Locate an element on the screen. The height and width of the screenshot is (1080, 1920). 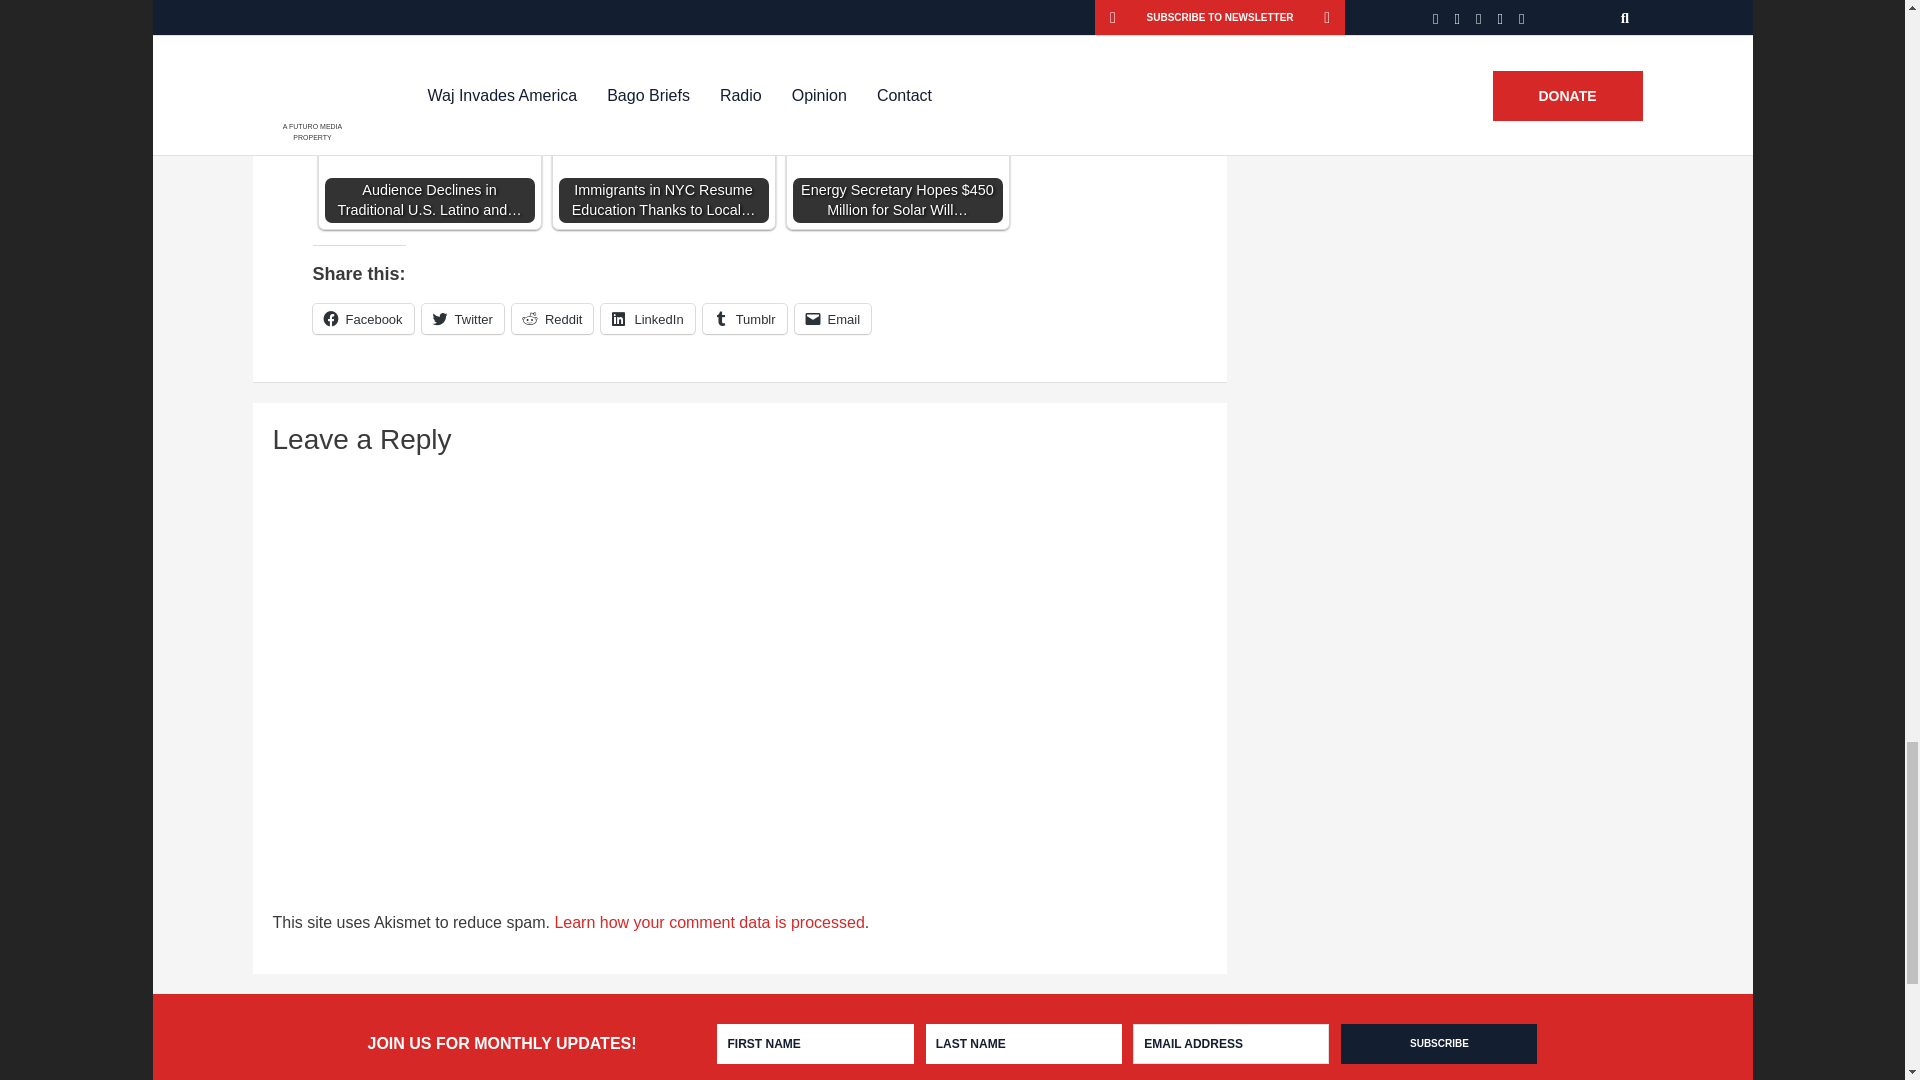
Click to share on LinkedIn is located at coordinates (646, 318).